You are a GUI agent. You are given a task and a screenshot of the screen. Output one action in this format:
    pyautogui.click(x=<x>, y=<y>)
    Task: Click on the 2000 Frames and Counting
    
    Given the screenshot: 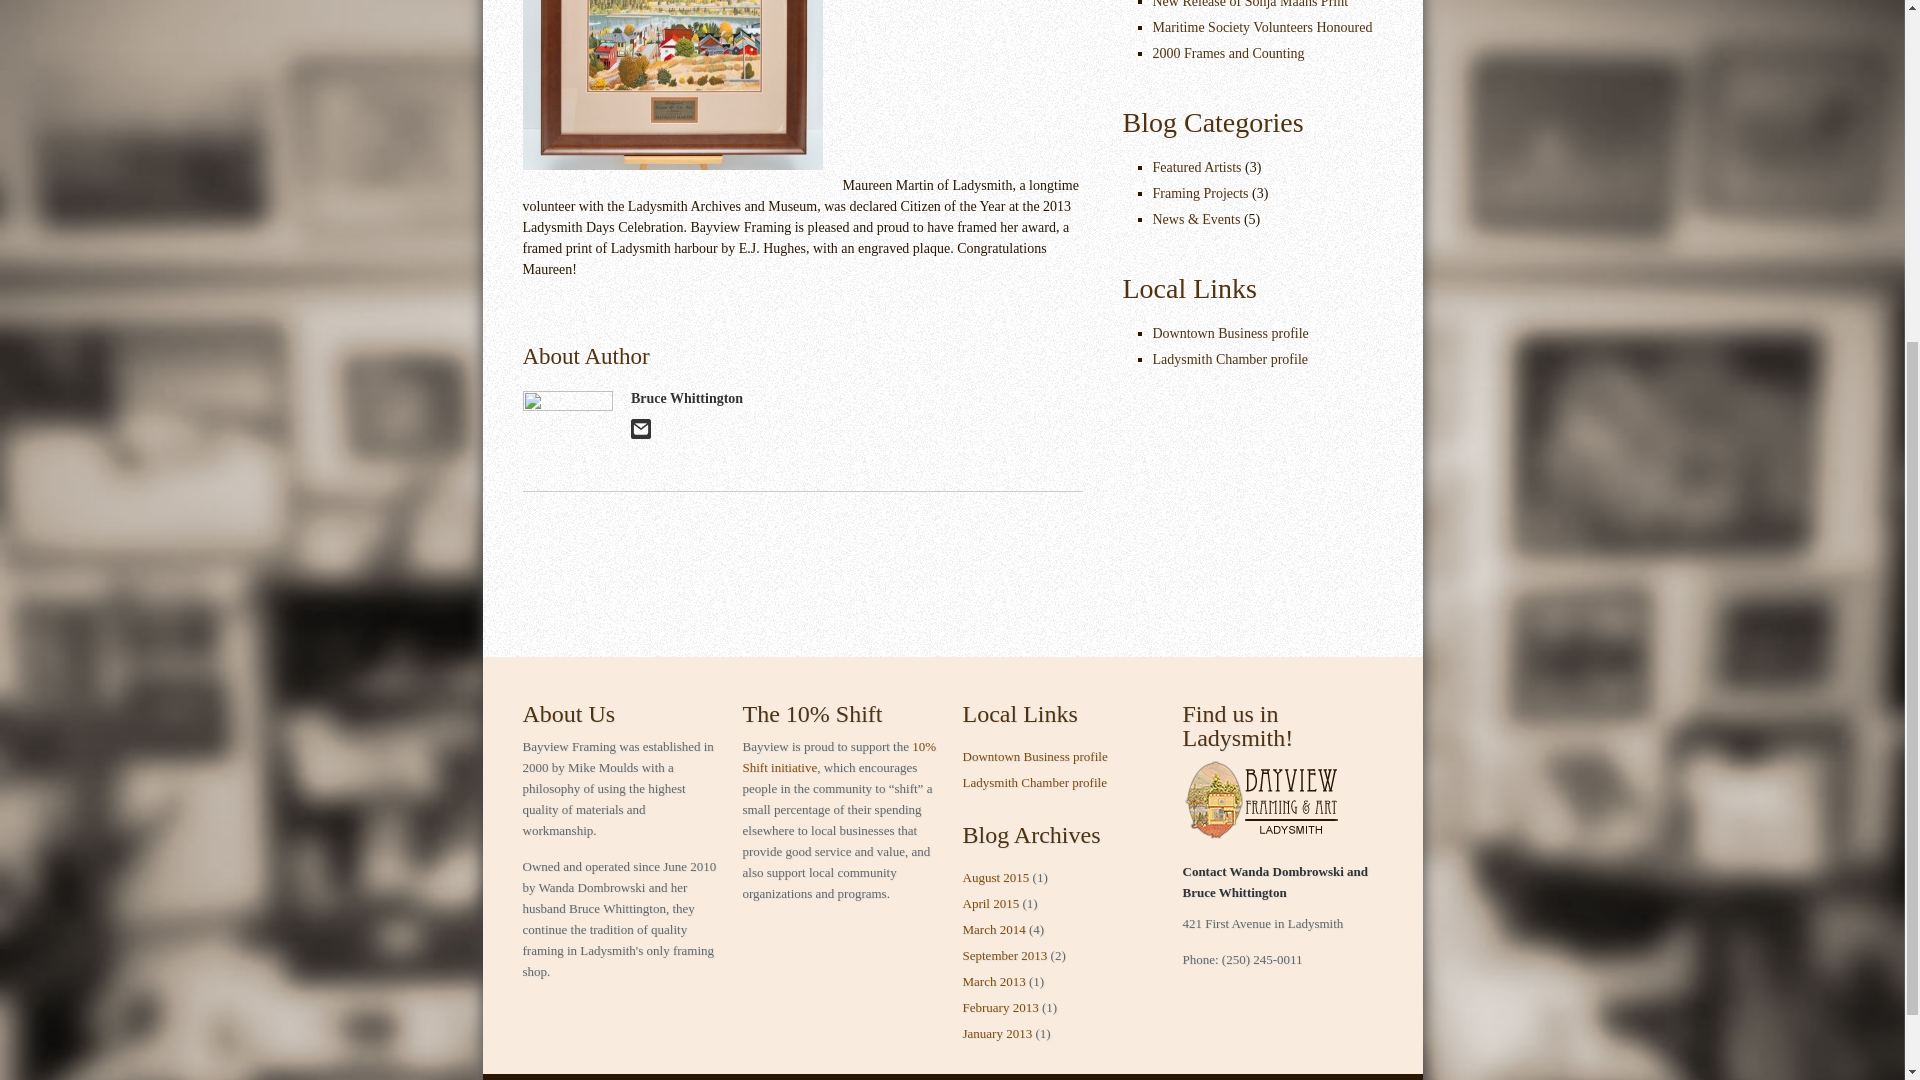 What is the action you would take?
    pyautogui.click(x=1228, y=53)
    